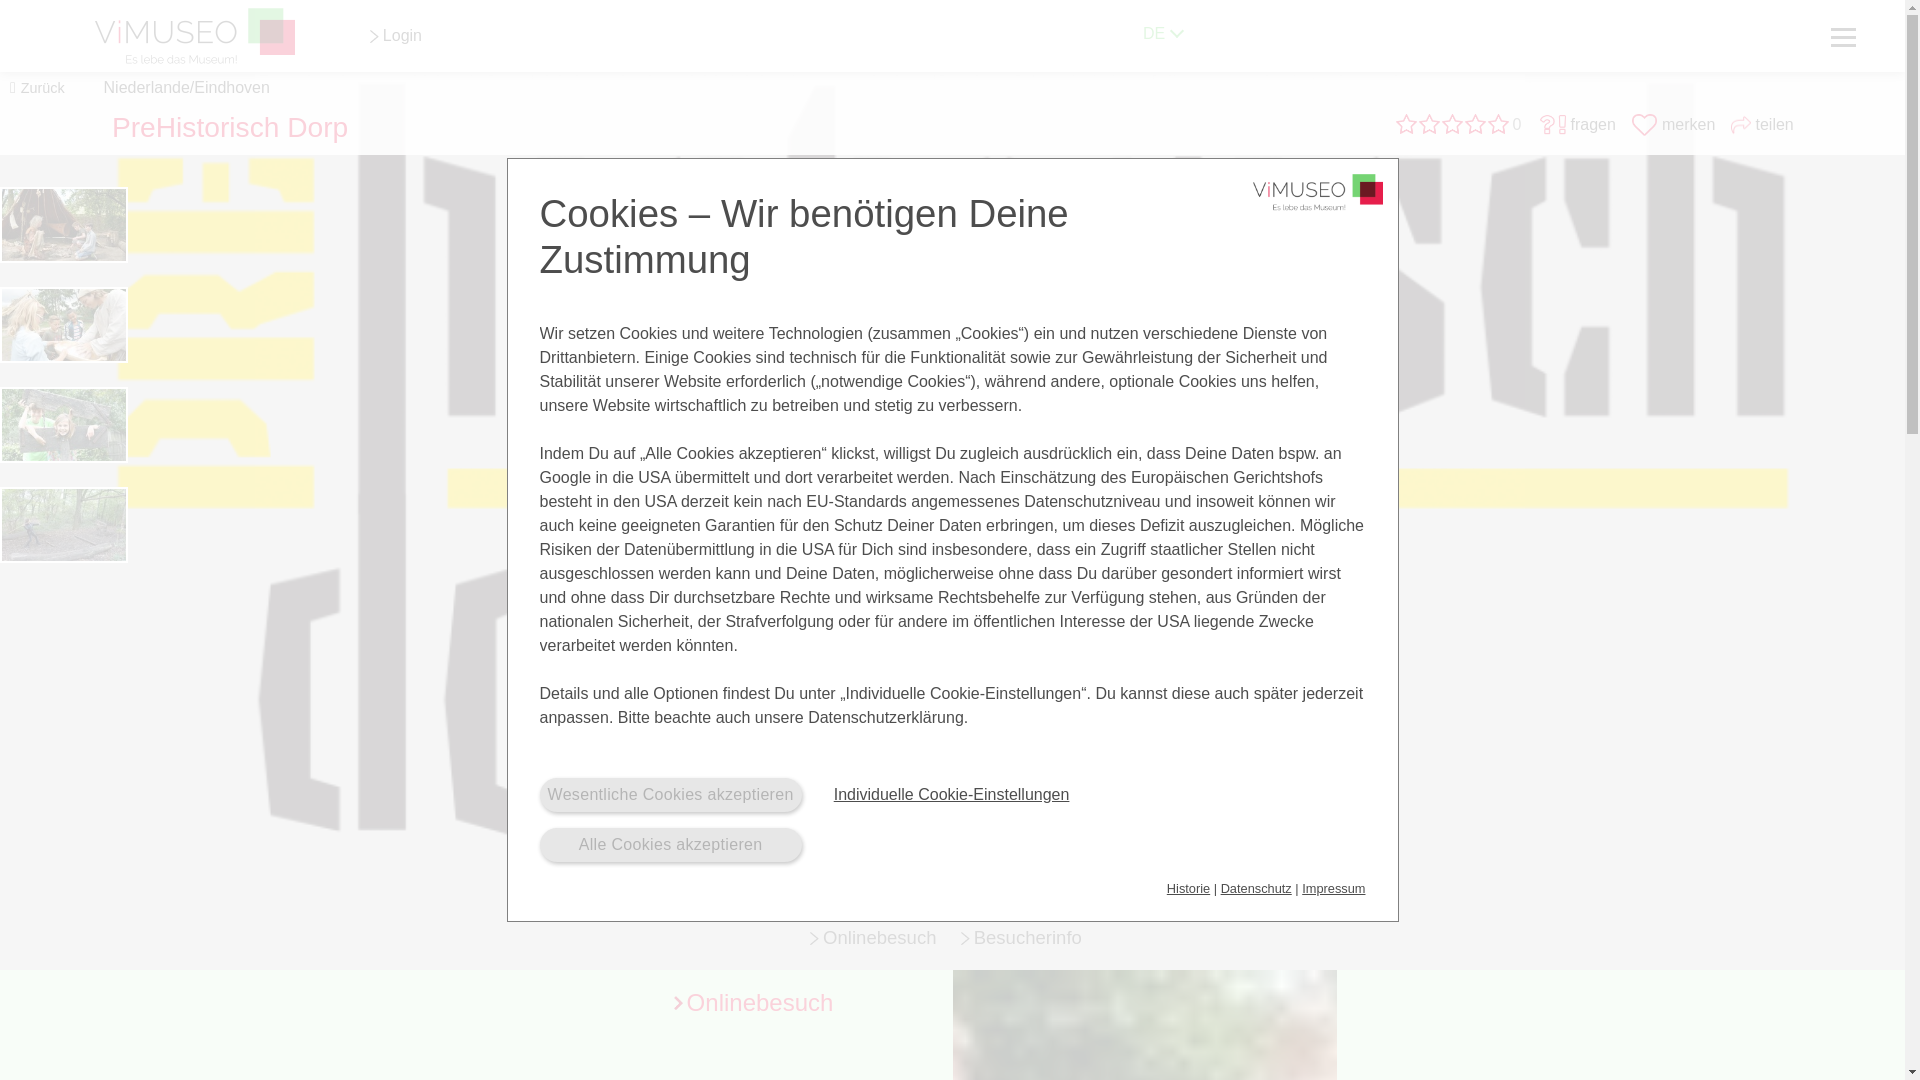  Describe the element at coordinates (1256, 888) in the screenshot. I see `Datenschutz` at that location.